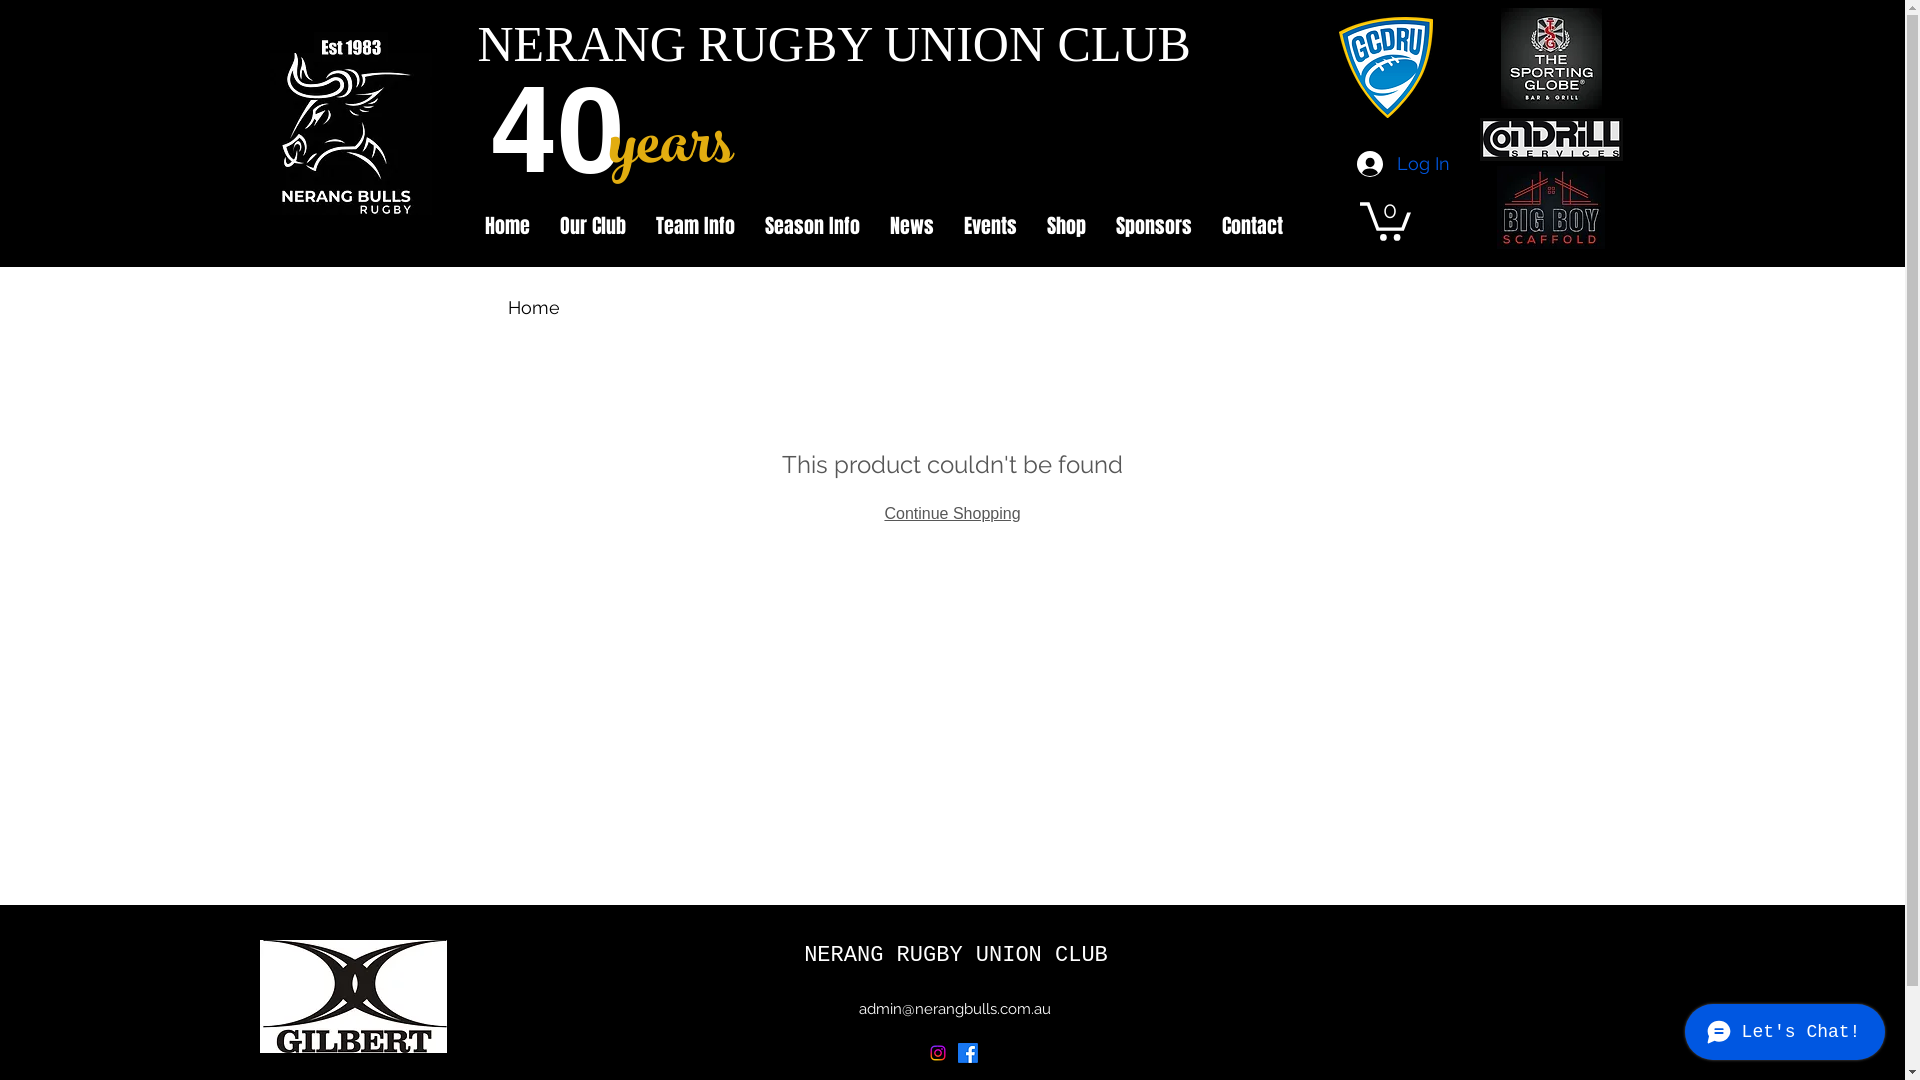 The height and width of the screenshot is (1080, 1920). What do you see at coordinates (1552, 140) in the screenshot?
I see `Condrill (002).PNG` at bounding box center [1552, 140].